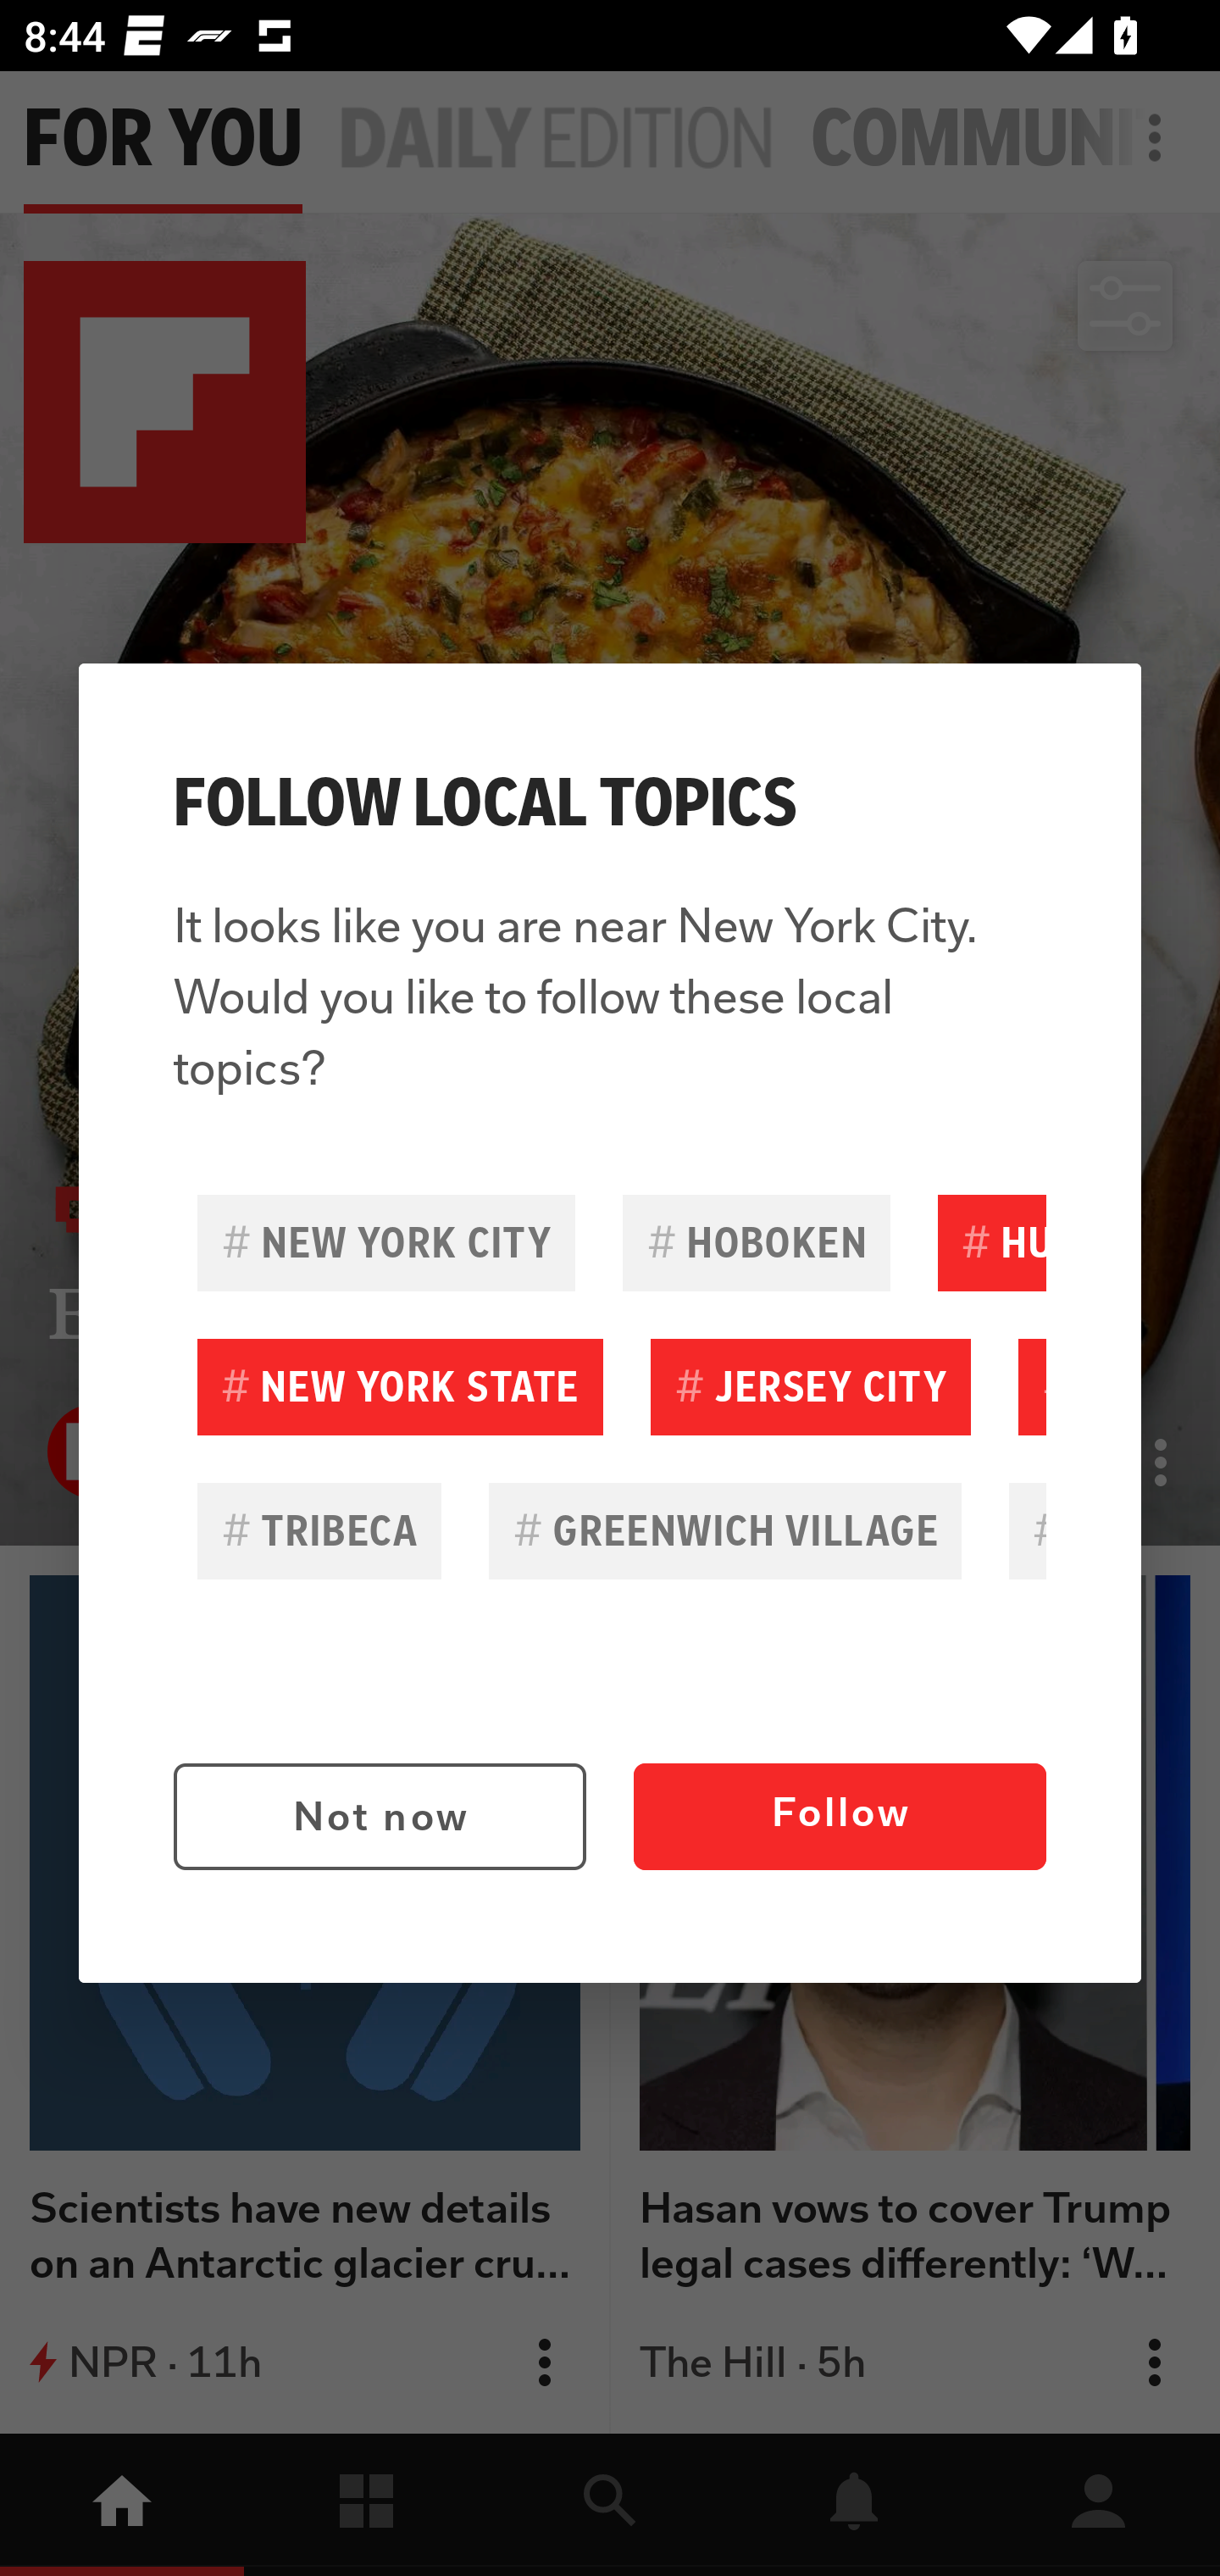  Describe the element at coordinates (319, 1531) in the screenshot. I see `# TRIBECA` at that location.